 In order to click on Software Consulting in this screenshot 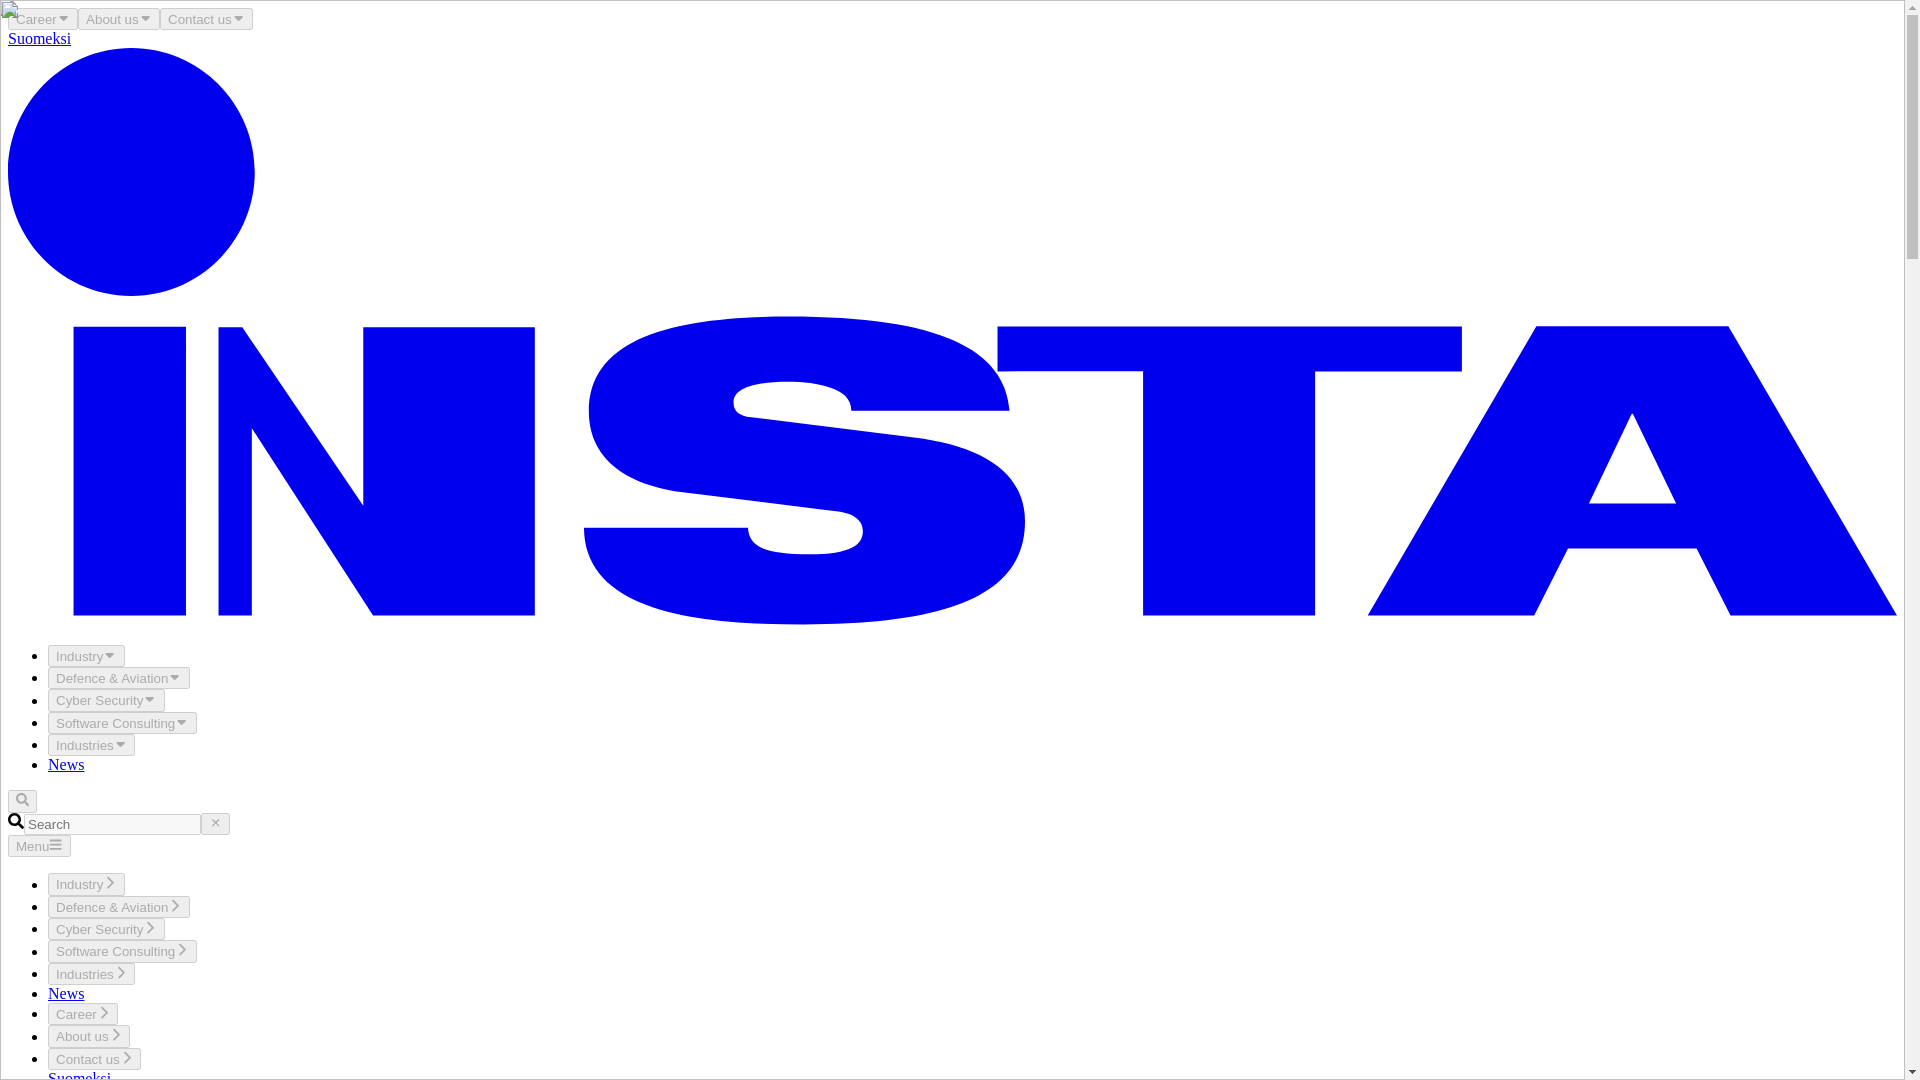, I will do `click(122, 950)`.